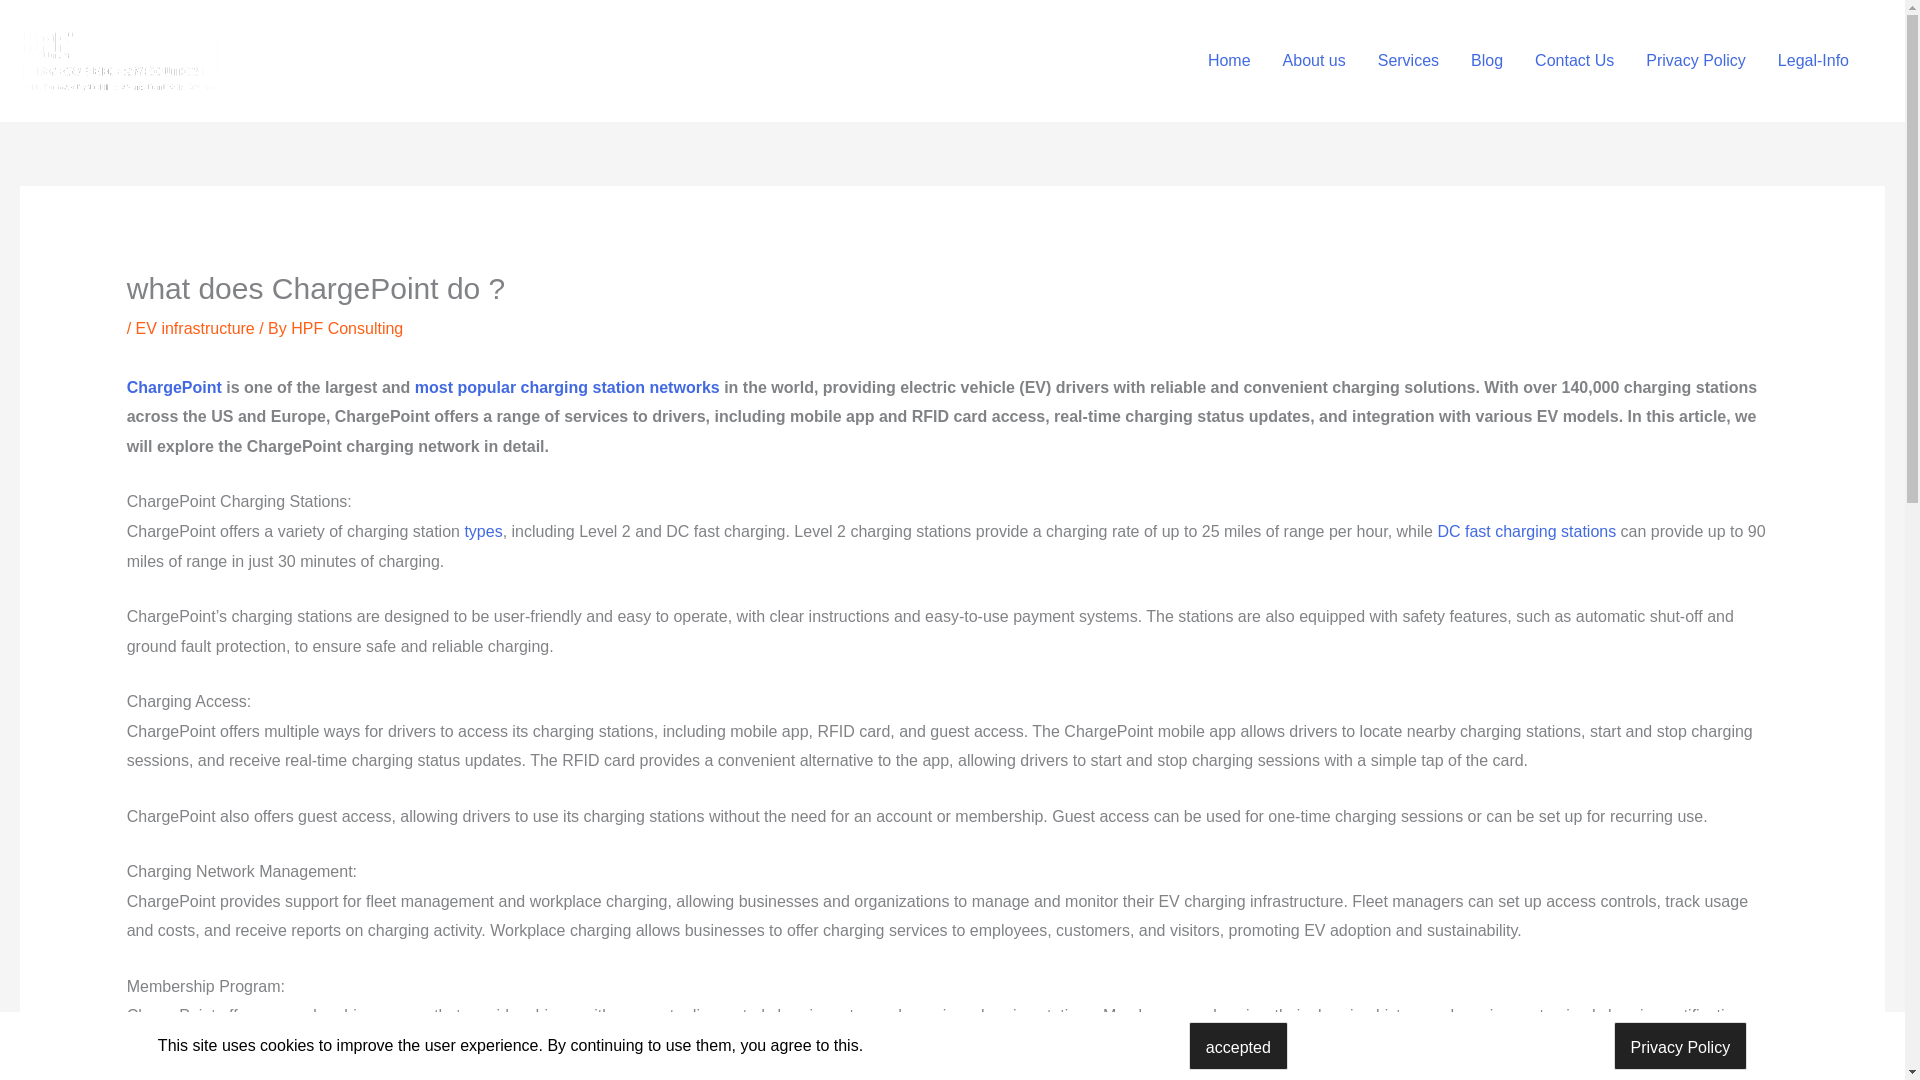 The width and height of the screenshot is (1920, 1080). What do you see at coordinates (1486, 60) in the screenshot?
I see `Blog` at bounding box center [1486, 60].